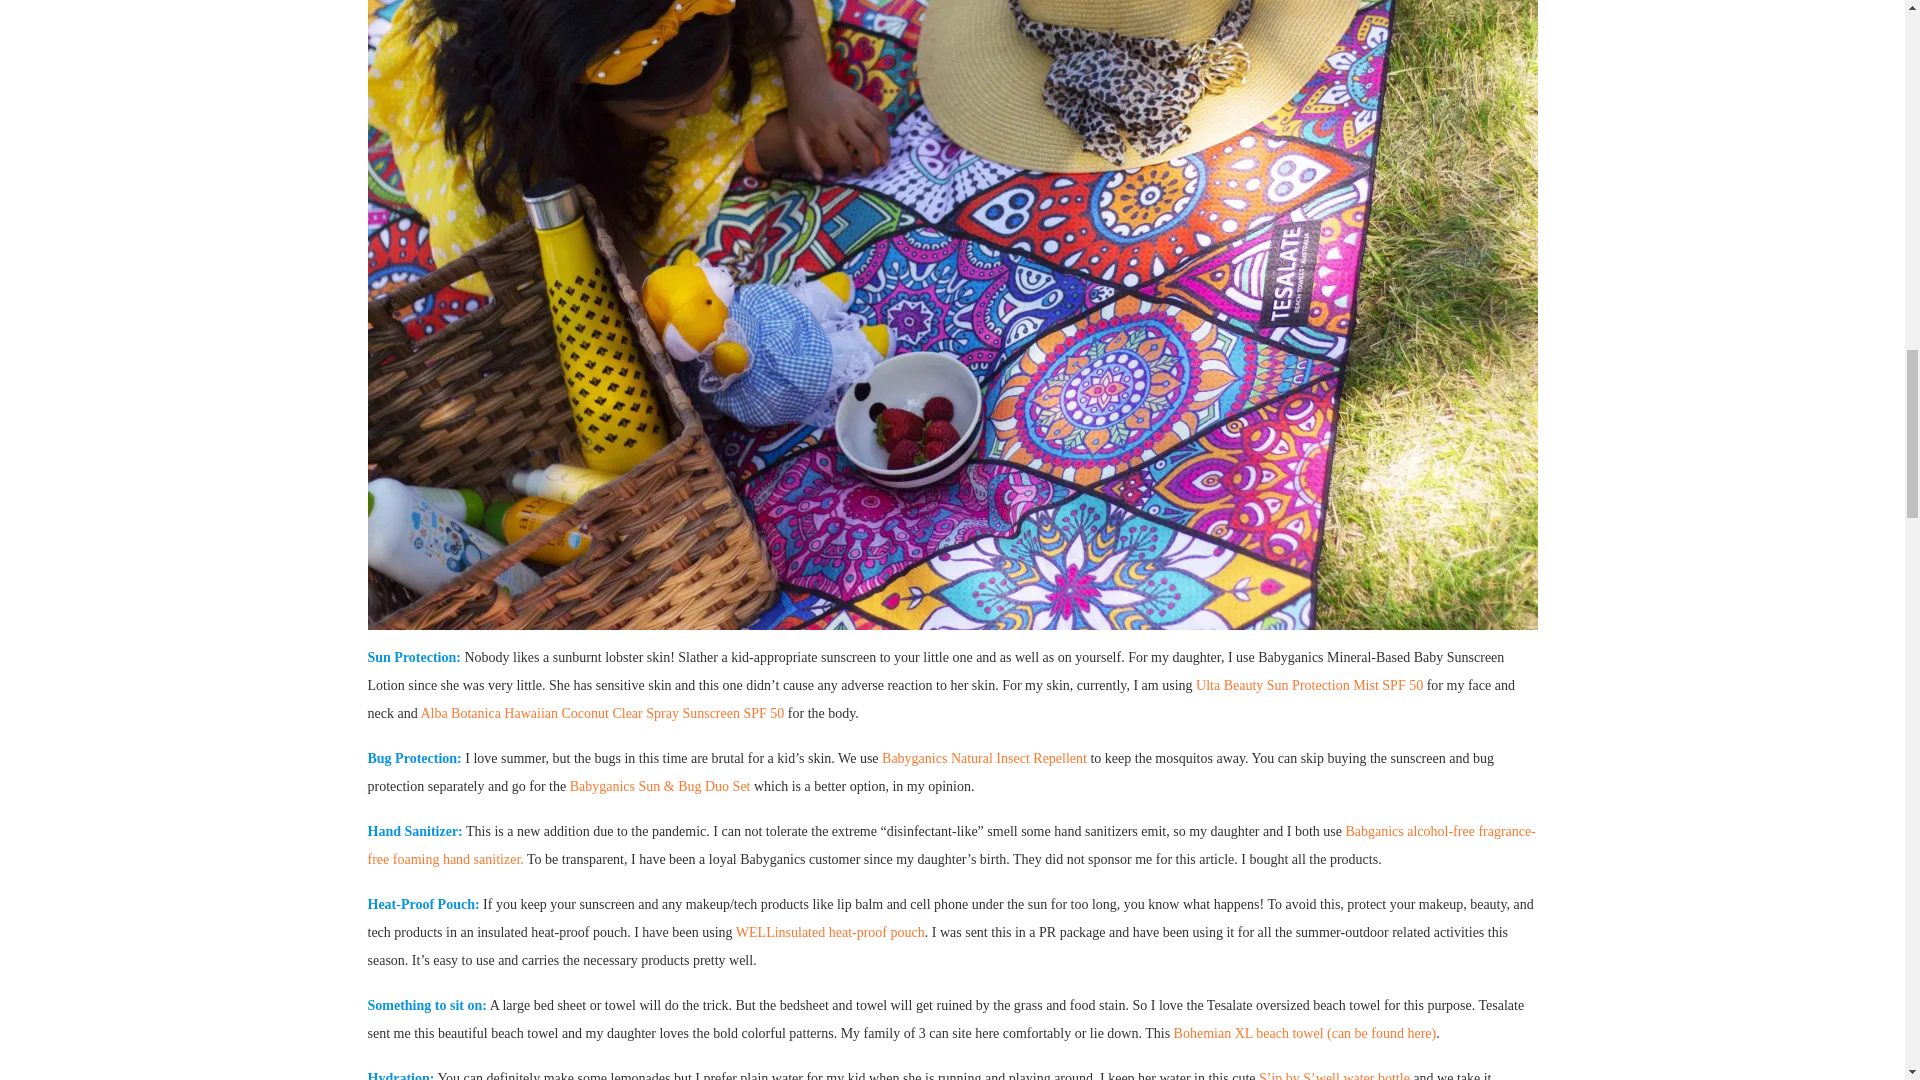 Image resolution: width=1920 pixels, height=1080 pixels. I want to click on Ulta Beauty Sun Protection Mist SPF 50, so click(1309, 686).